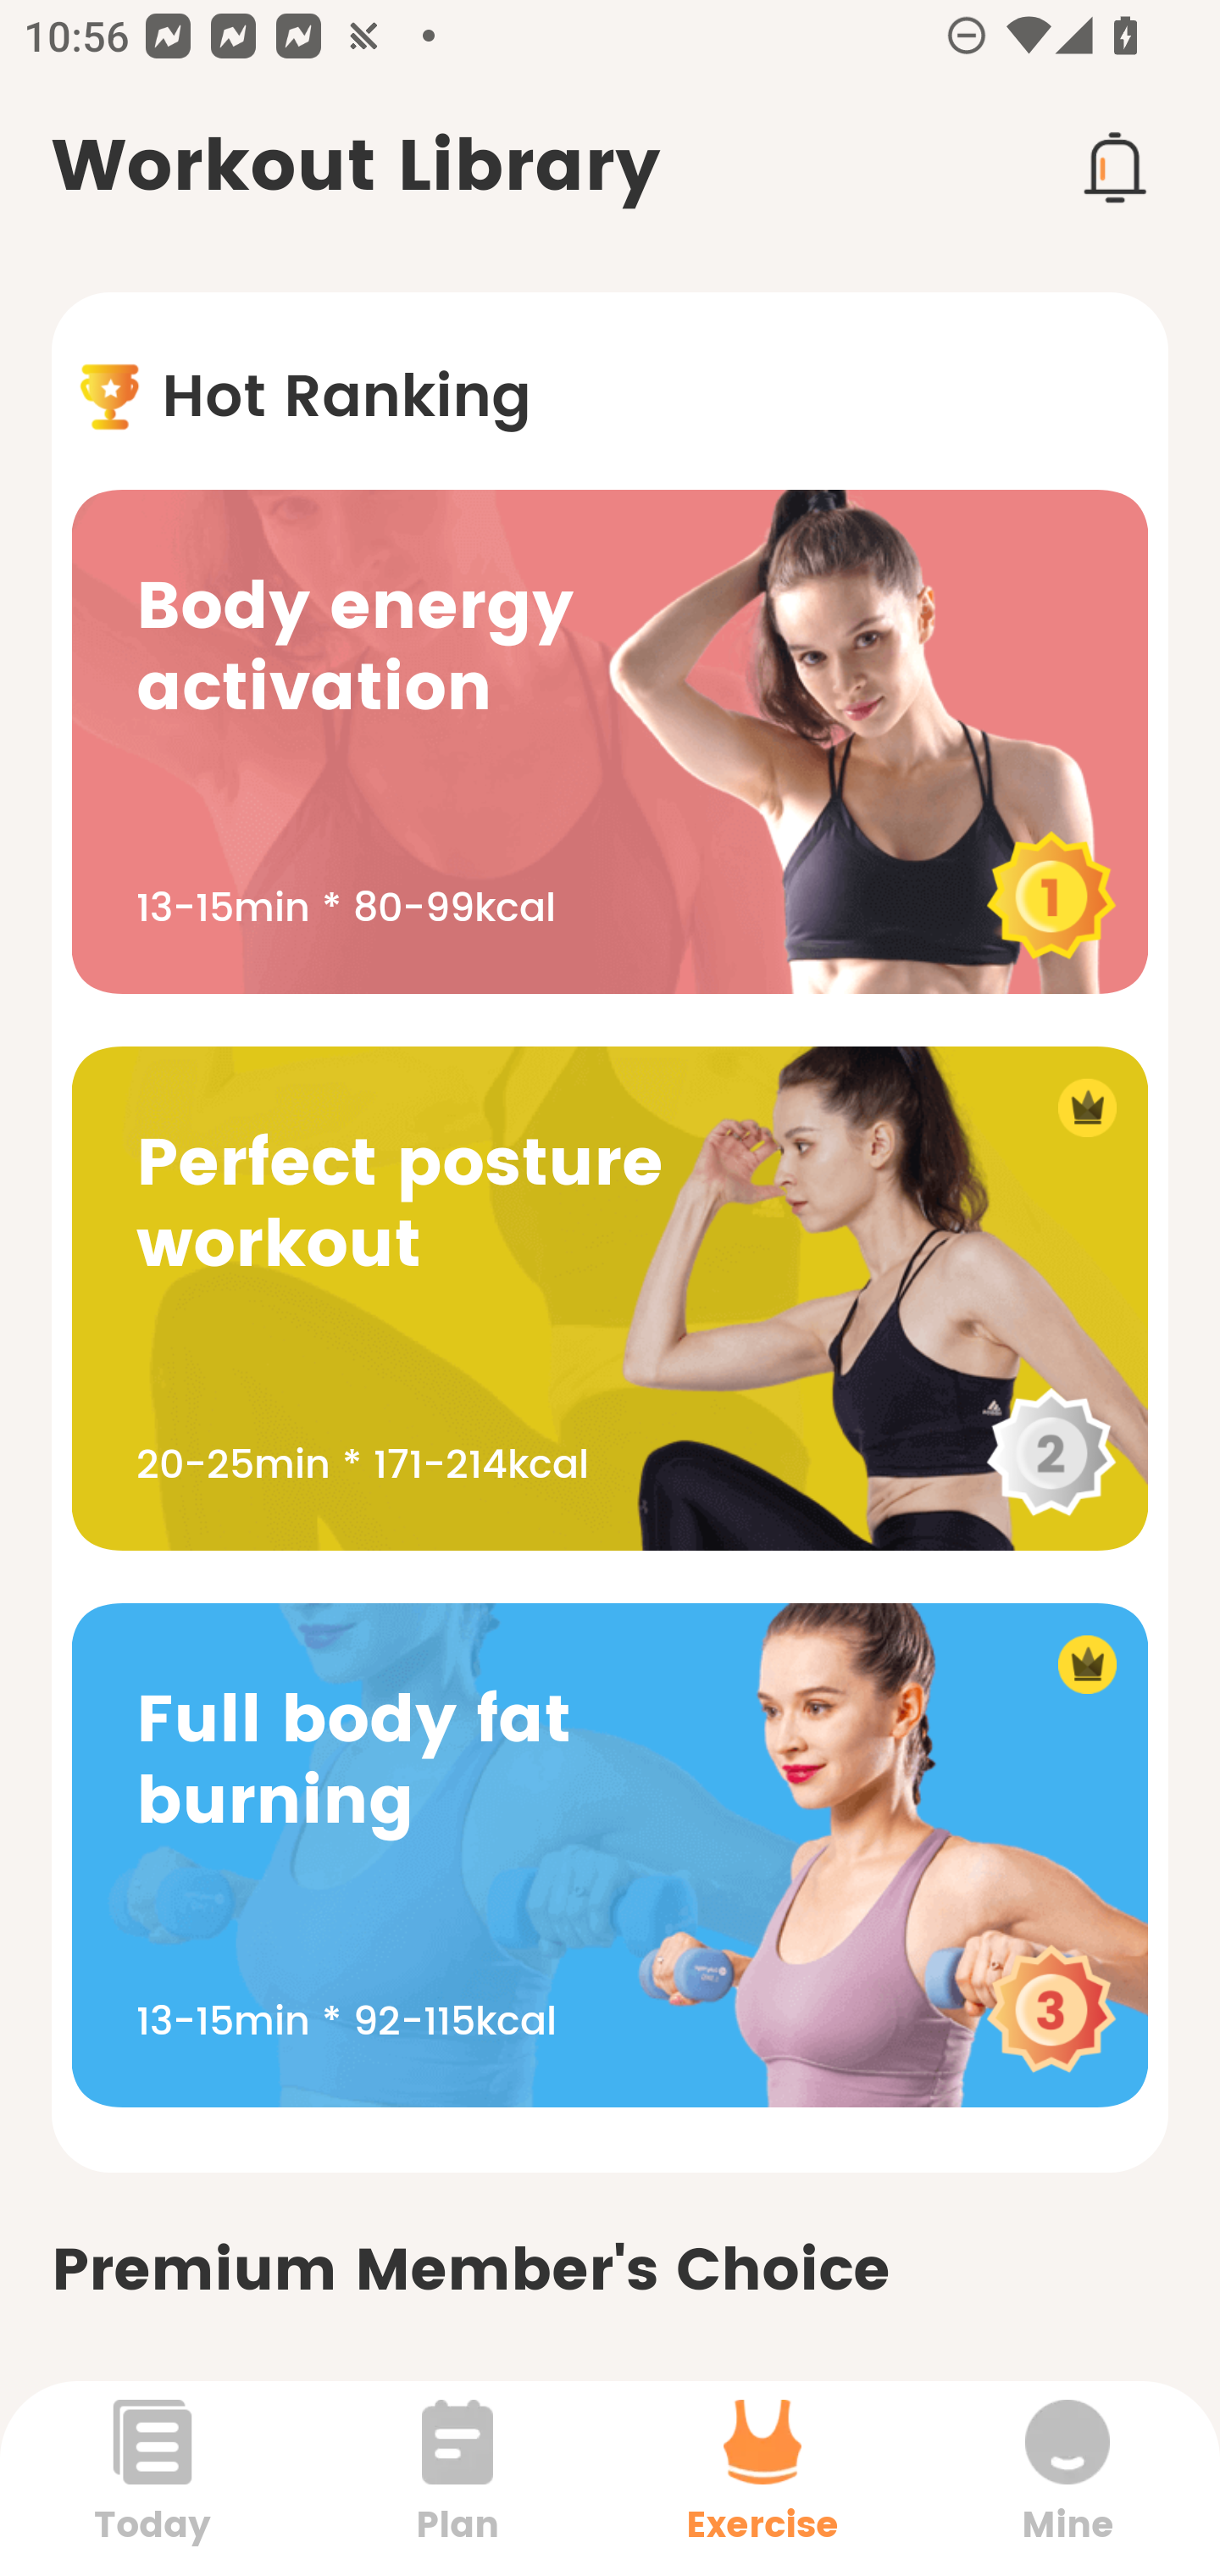 The width and height of the screenshot is (1220, 2576). I want to click on Mine, so click(1067, 2478).